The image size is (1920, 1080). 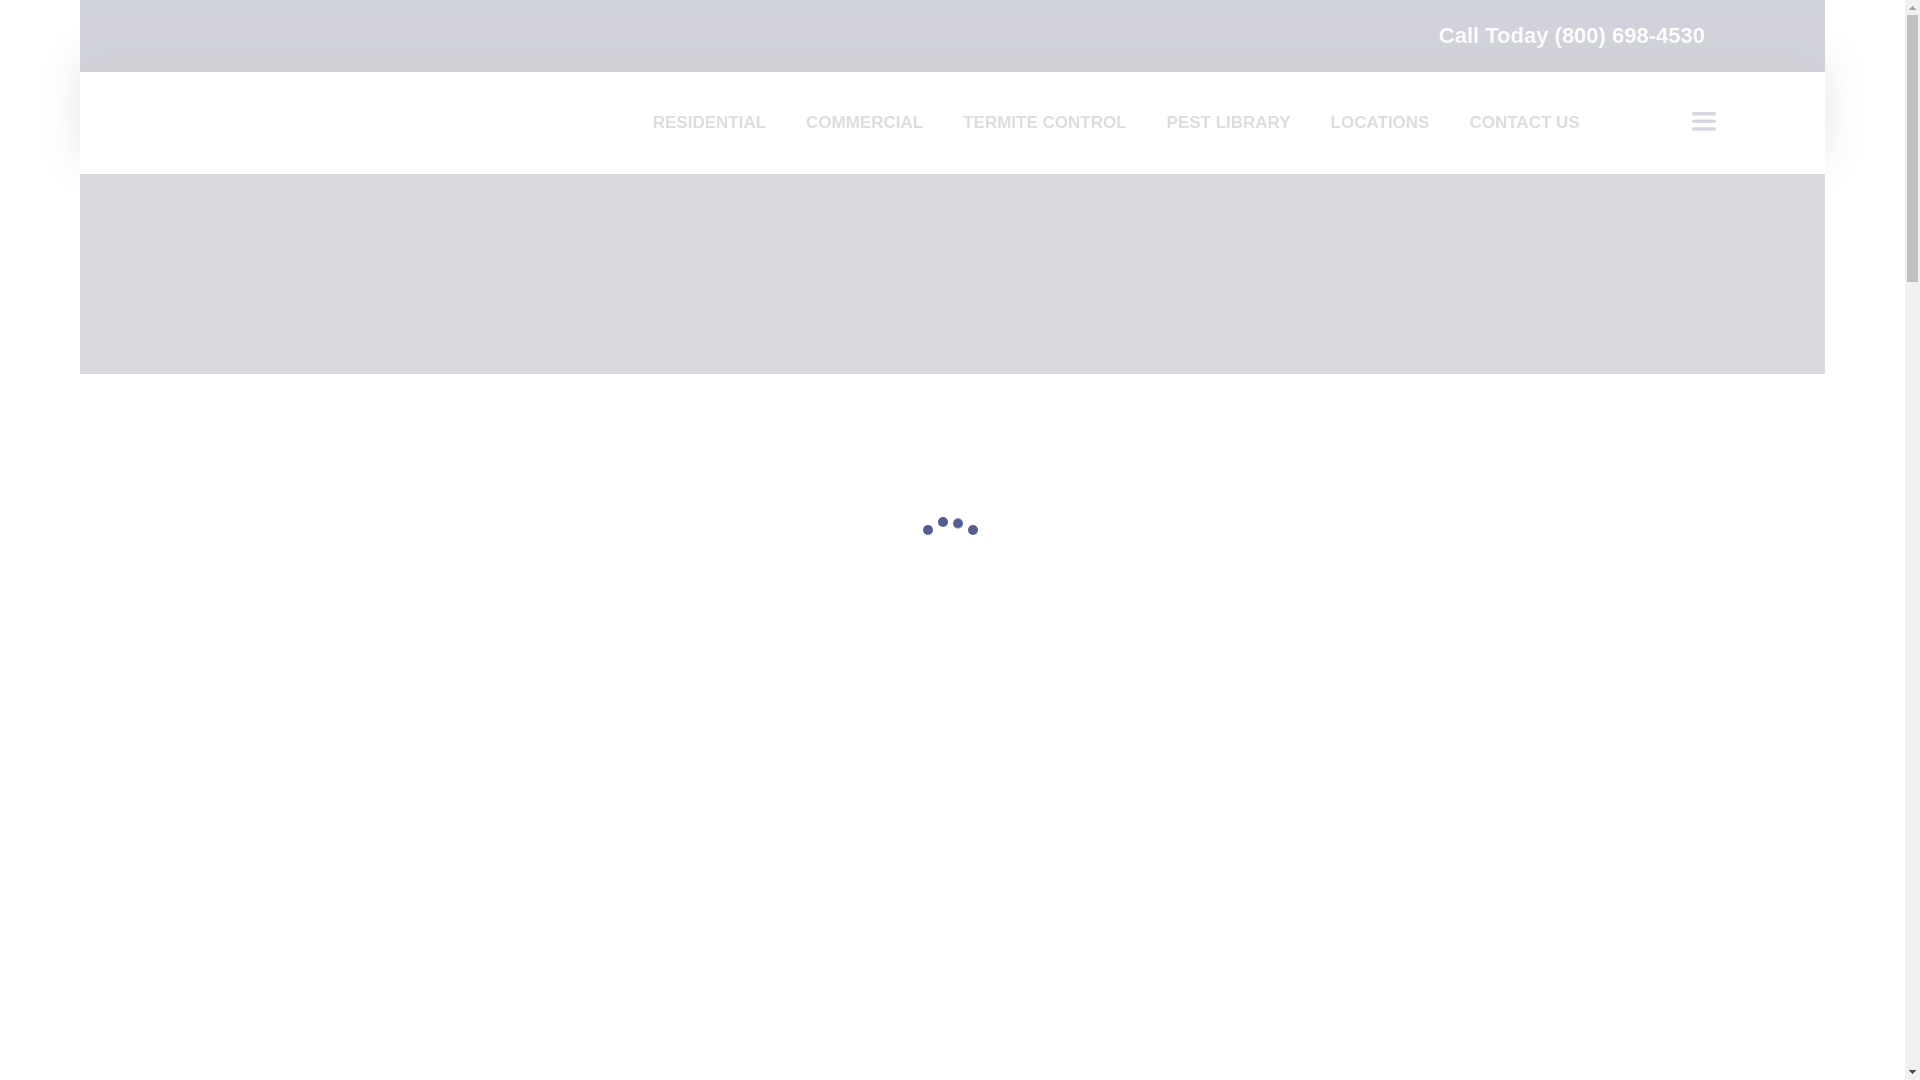 I want to click on LOCATIONS, so click(x=1380, y=122).